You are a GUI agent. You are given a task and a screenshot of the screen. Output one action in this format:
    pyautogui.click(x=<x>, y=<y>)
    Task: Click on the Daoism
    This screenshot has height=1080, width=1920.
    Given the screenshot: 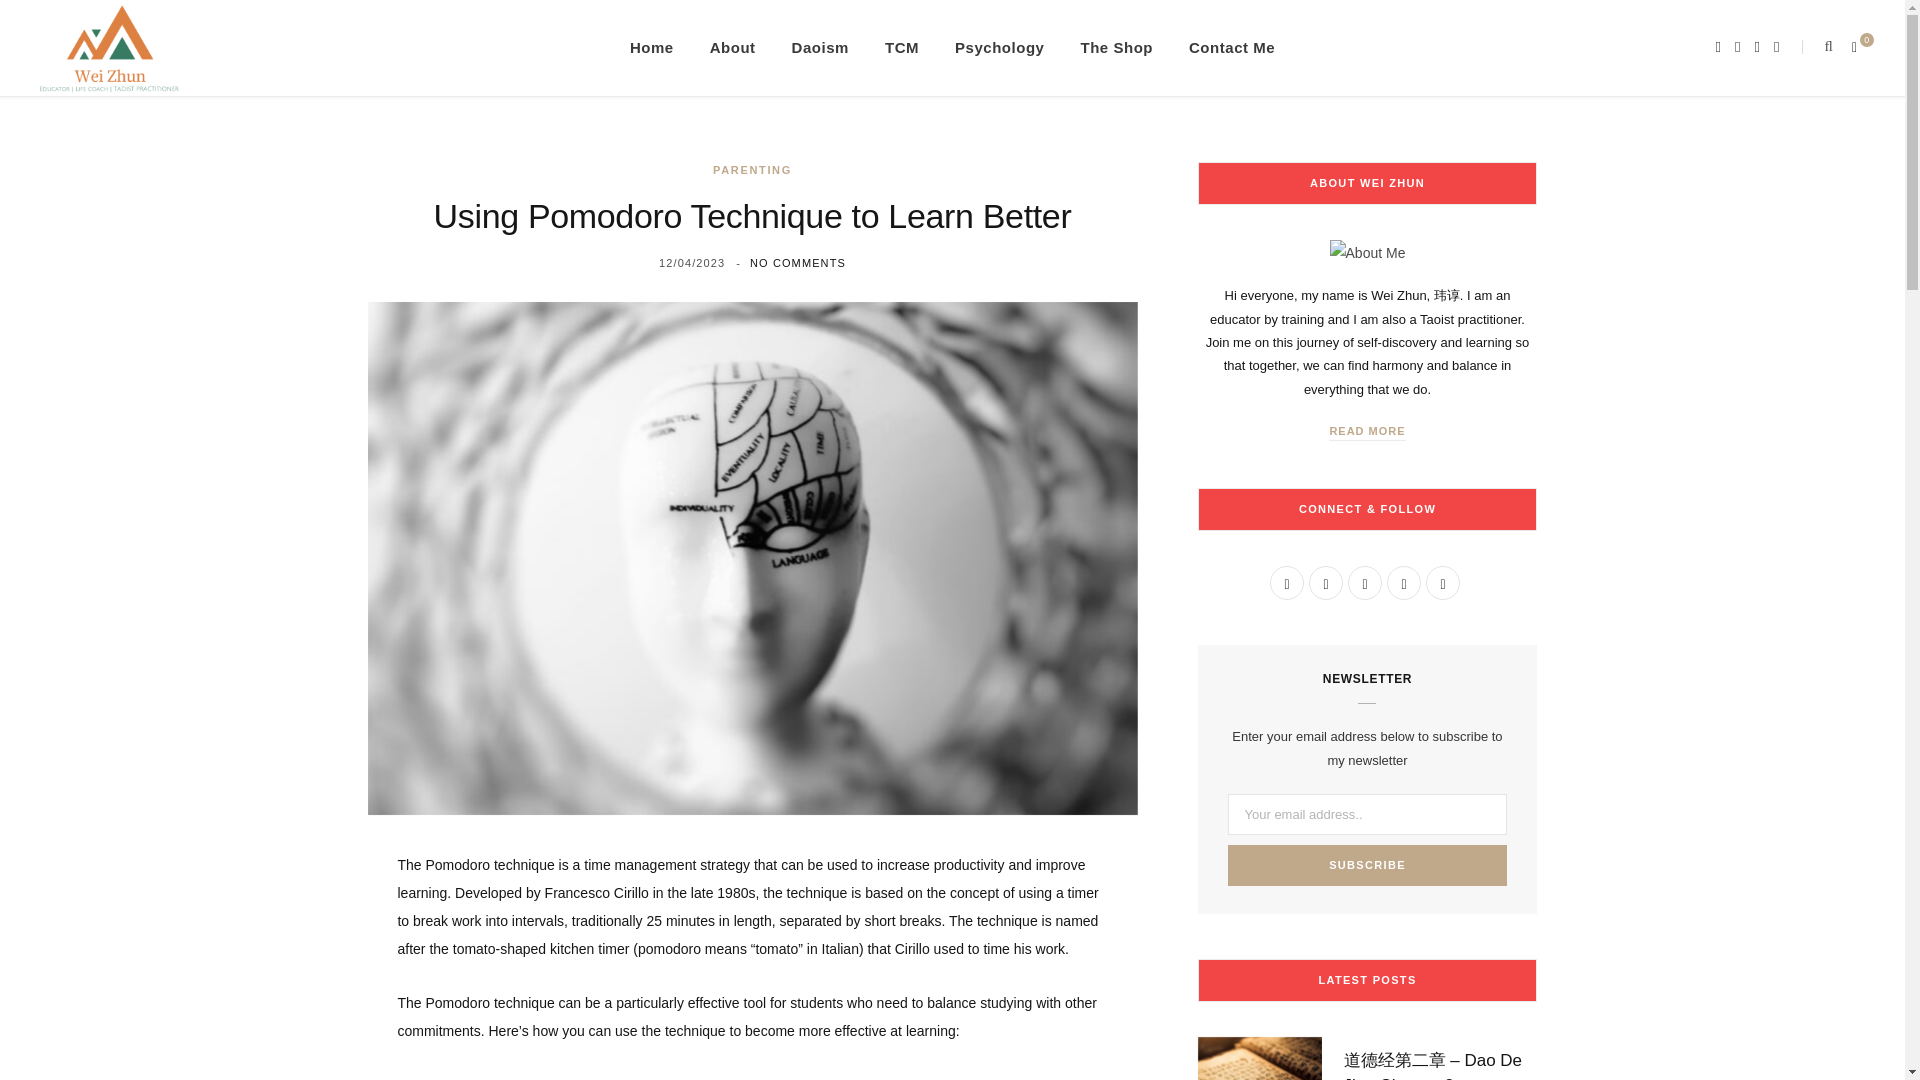 What is the action you would take?
    pyautogui.click(x=820, y=48)
    